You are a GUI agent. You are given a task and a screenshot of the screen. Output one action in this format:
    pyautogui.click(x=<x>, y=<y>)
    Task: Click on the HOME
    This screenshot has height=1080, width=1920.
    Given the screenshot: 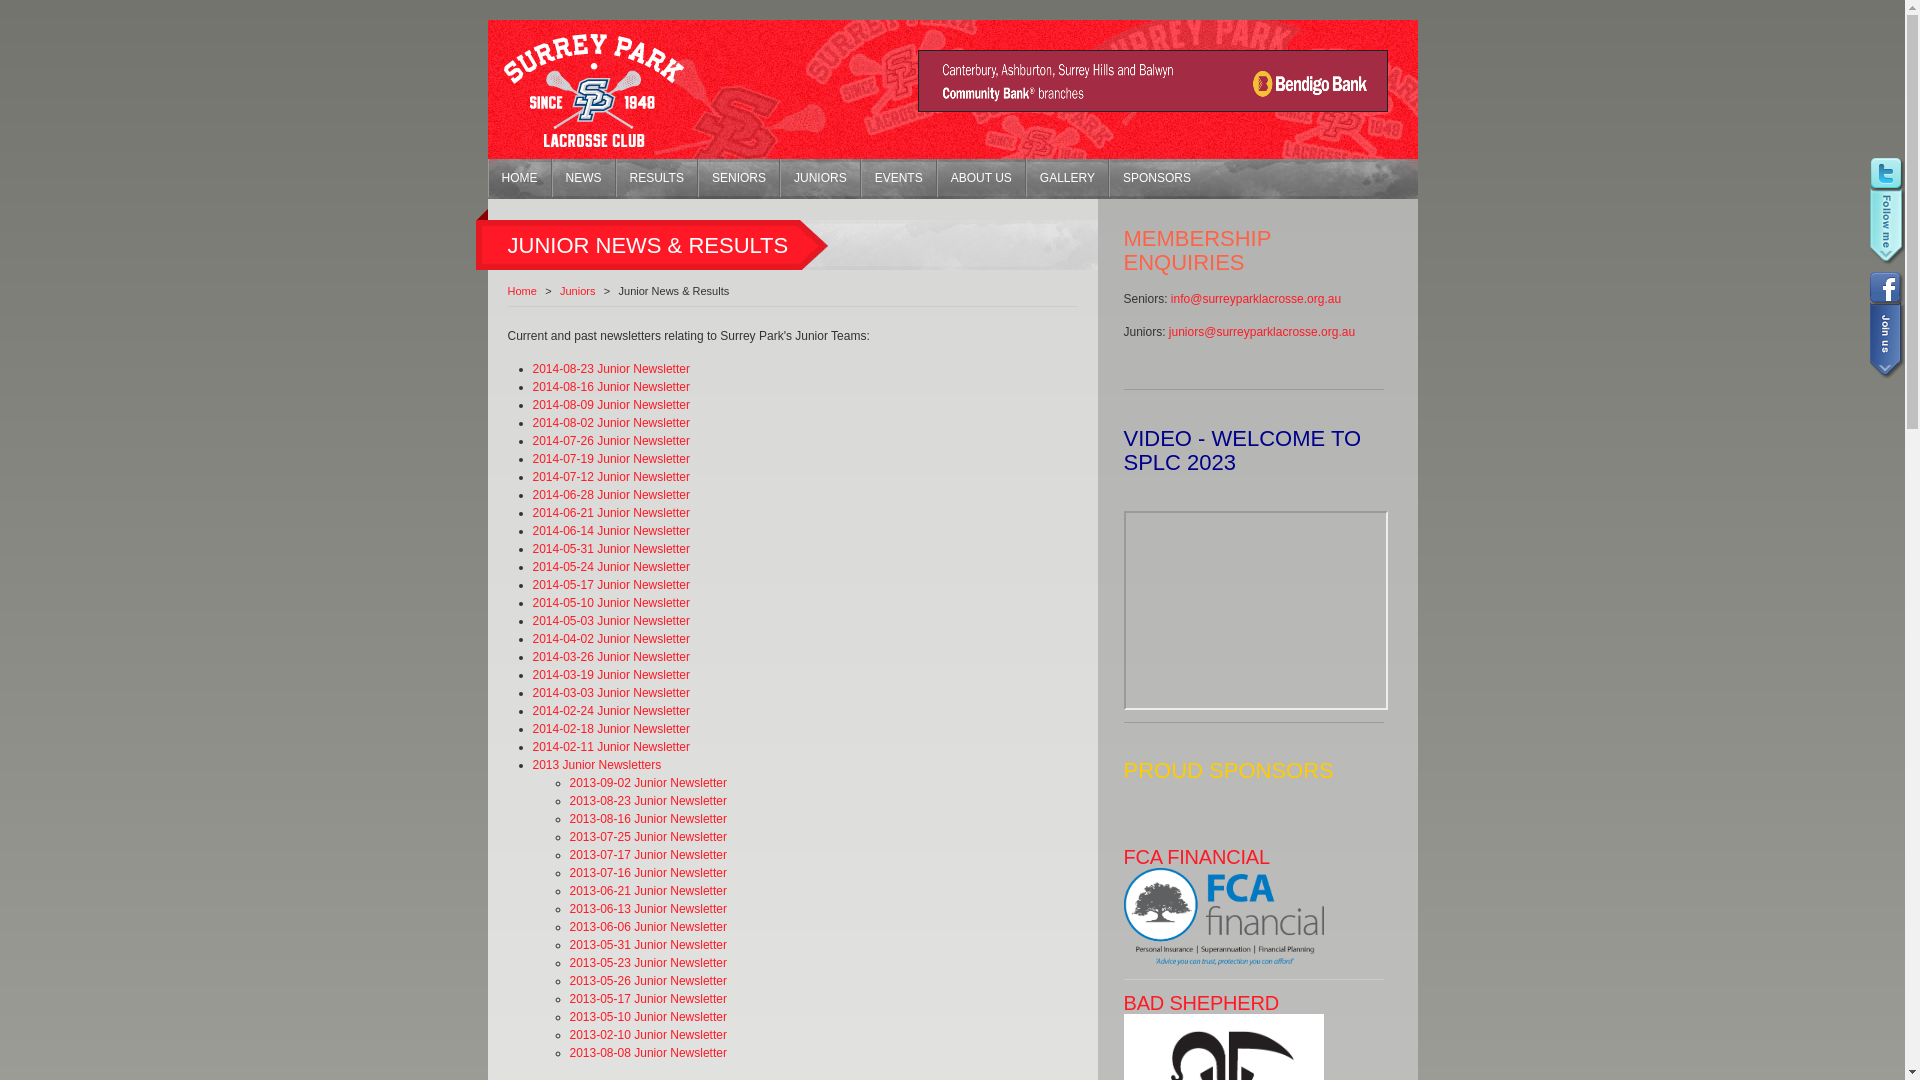 What is the action you would take?
    pyautogui.click(x=520, y=178)
    